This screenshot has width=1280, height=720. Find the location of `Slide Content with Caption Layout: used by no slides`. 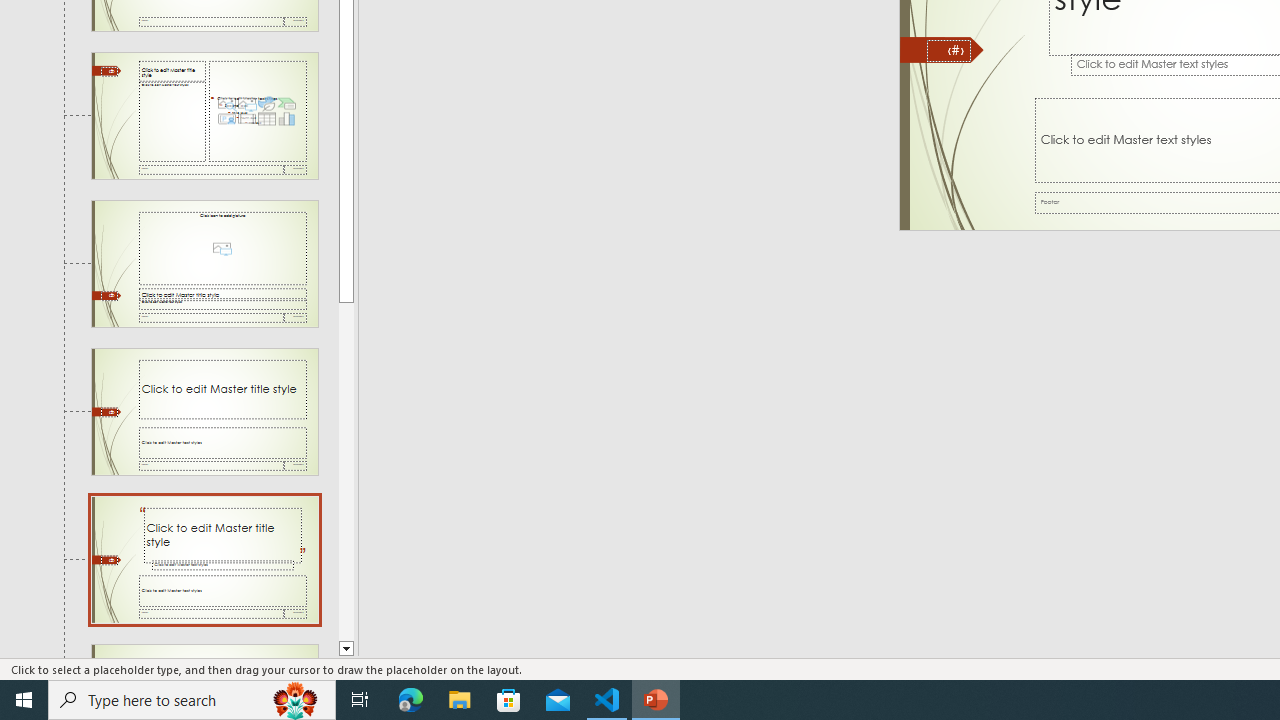

Slide Content with Caption Layout: used by no slides is located at coordinates (204, 116).